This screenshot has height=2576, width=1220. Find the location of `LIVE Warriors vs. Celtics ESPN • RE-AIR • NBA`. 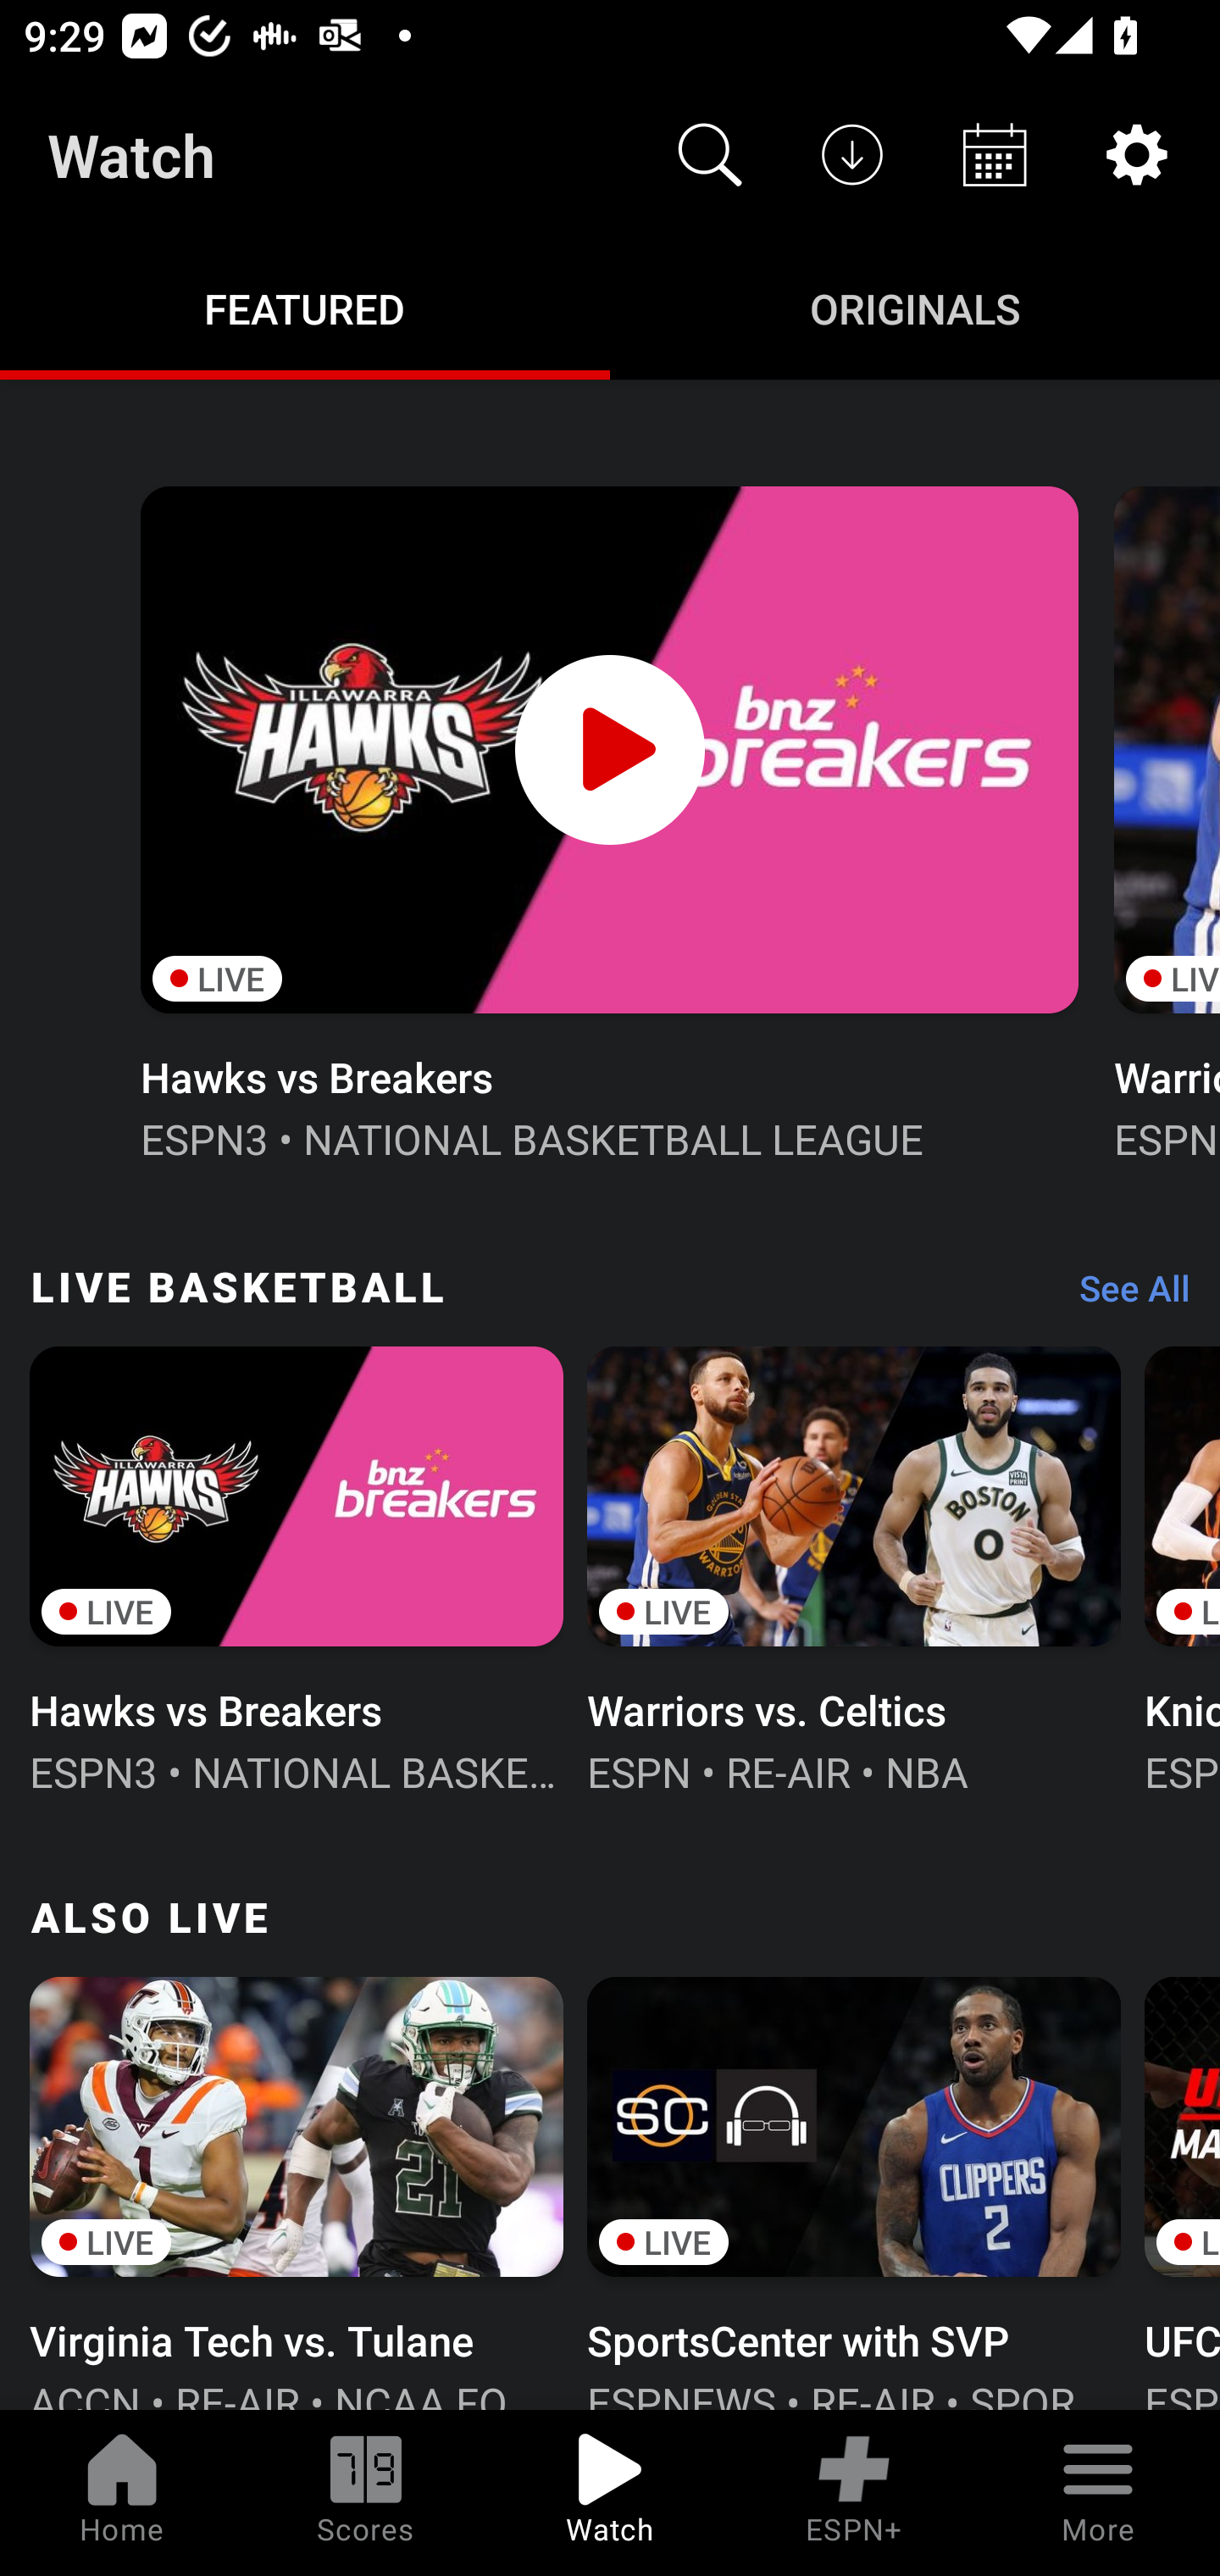

LIVE Warriors vs. Celtics ESPN • RE-AIR • NBA is located at coordinates (854, 1567).